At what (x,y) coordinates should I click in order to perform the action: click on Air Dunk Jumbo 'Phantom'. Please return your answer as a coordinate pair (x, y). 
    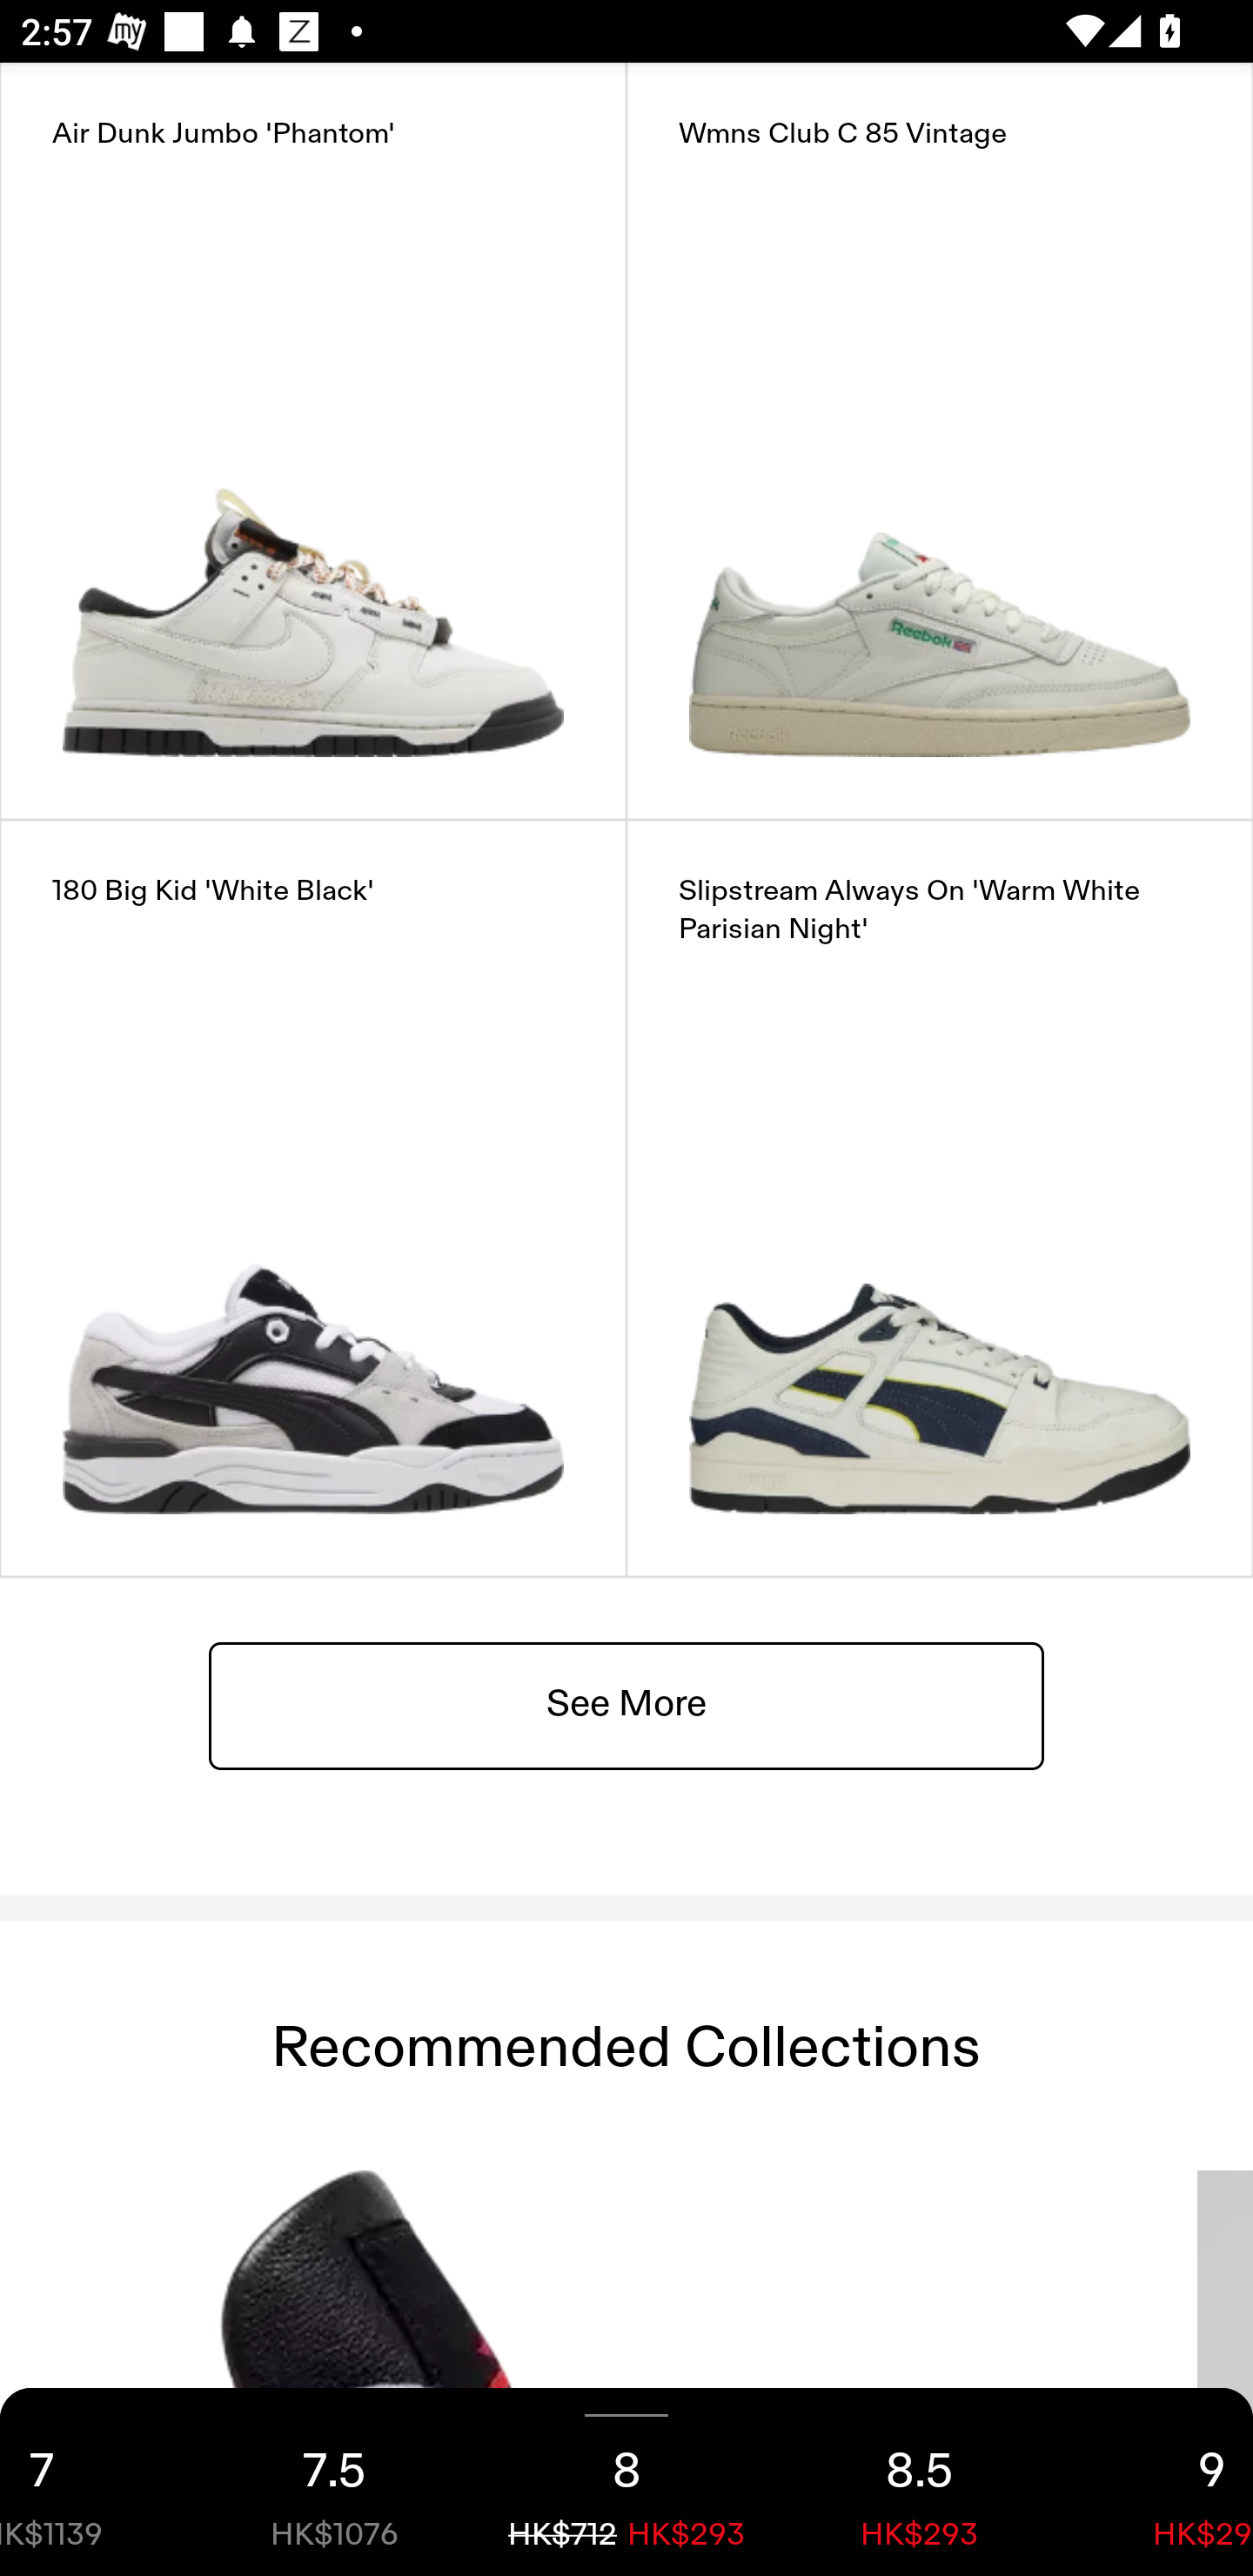
    Looking at the image, I should click on (313, 440).